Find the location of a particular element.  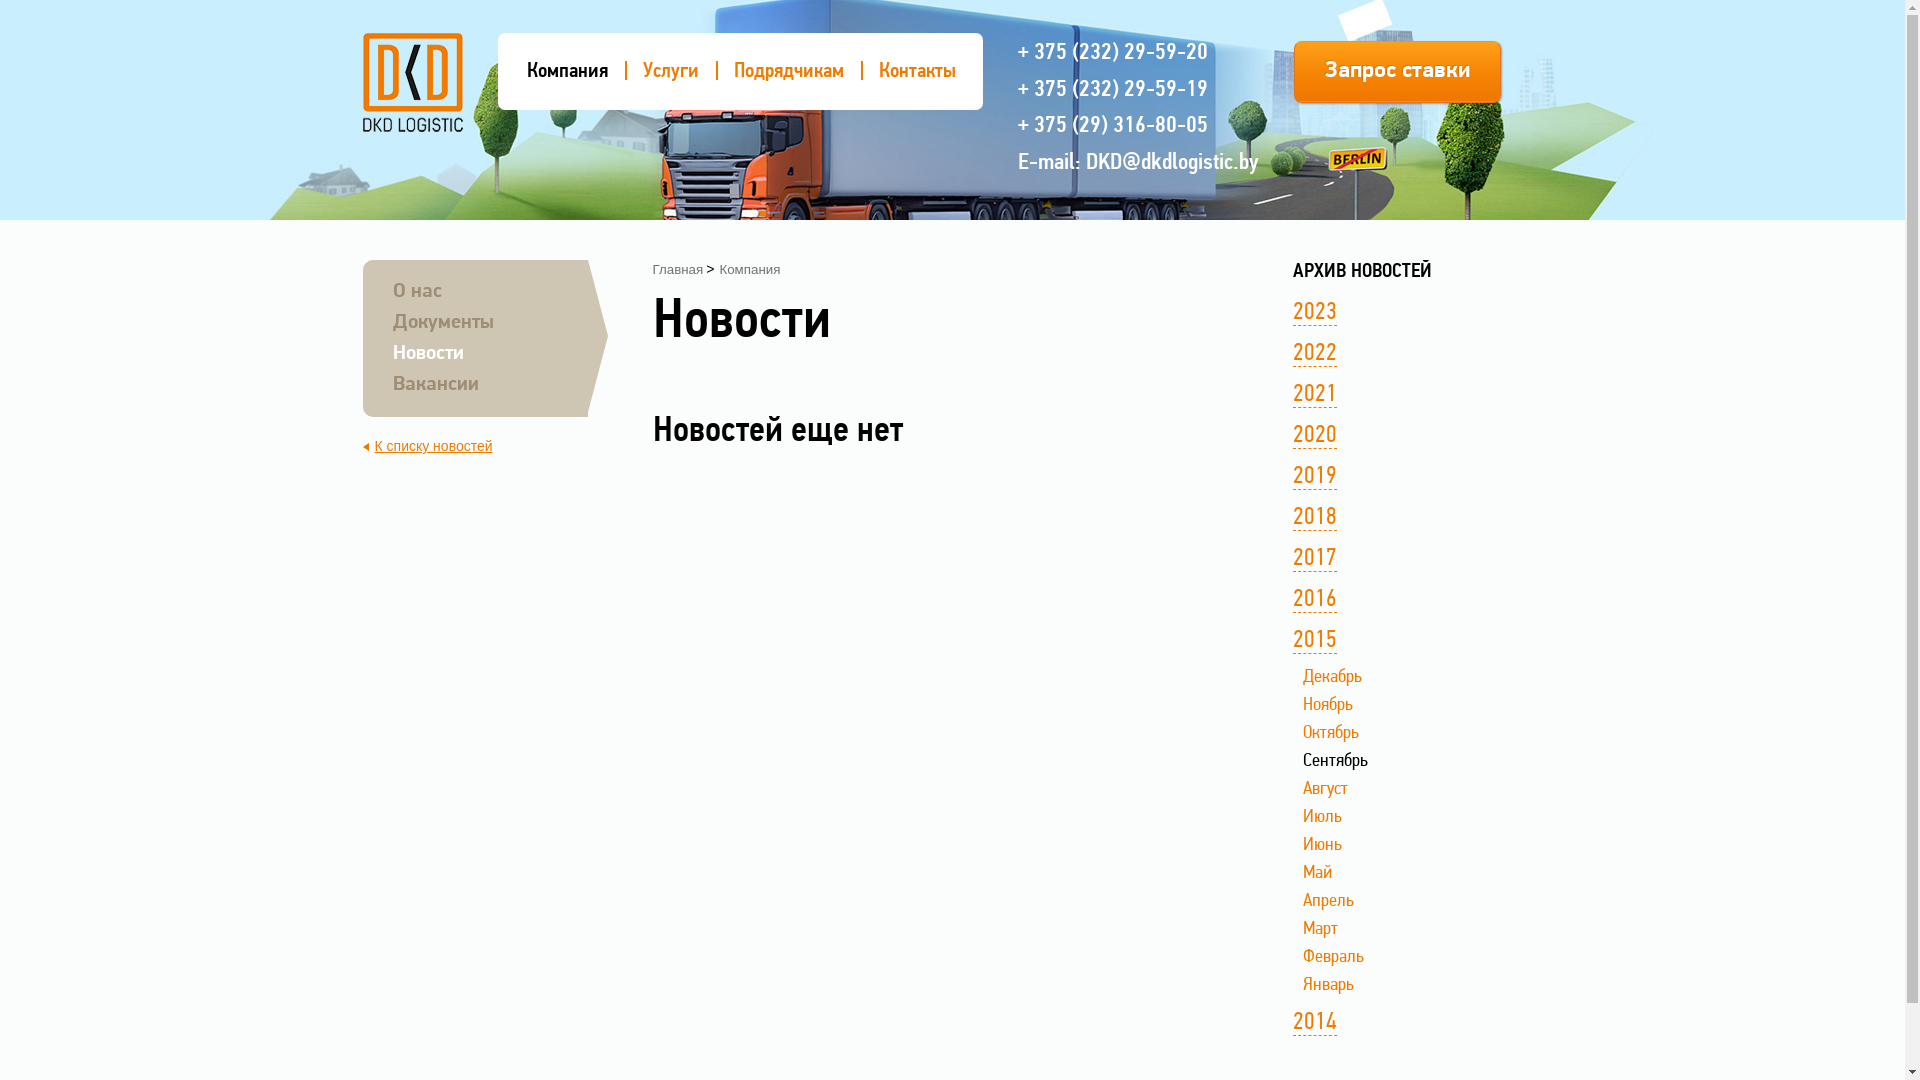

2020 is located at coordinates (1314, 436).